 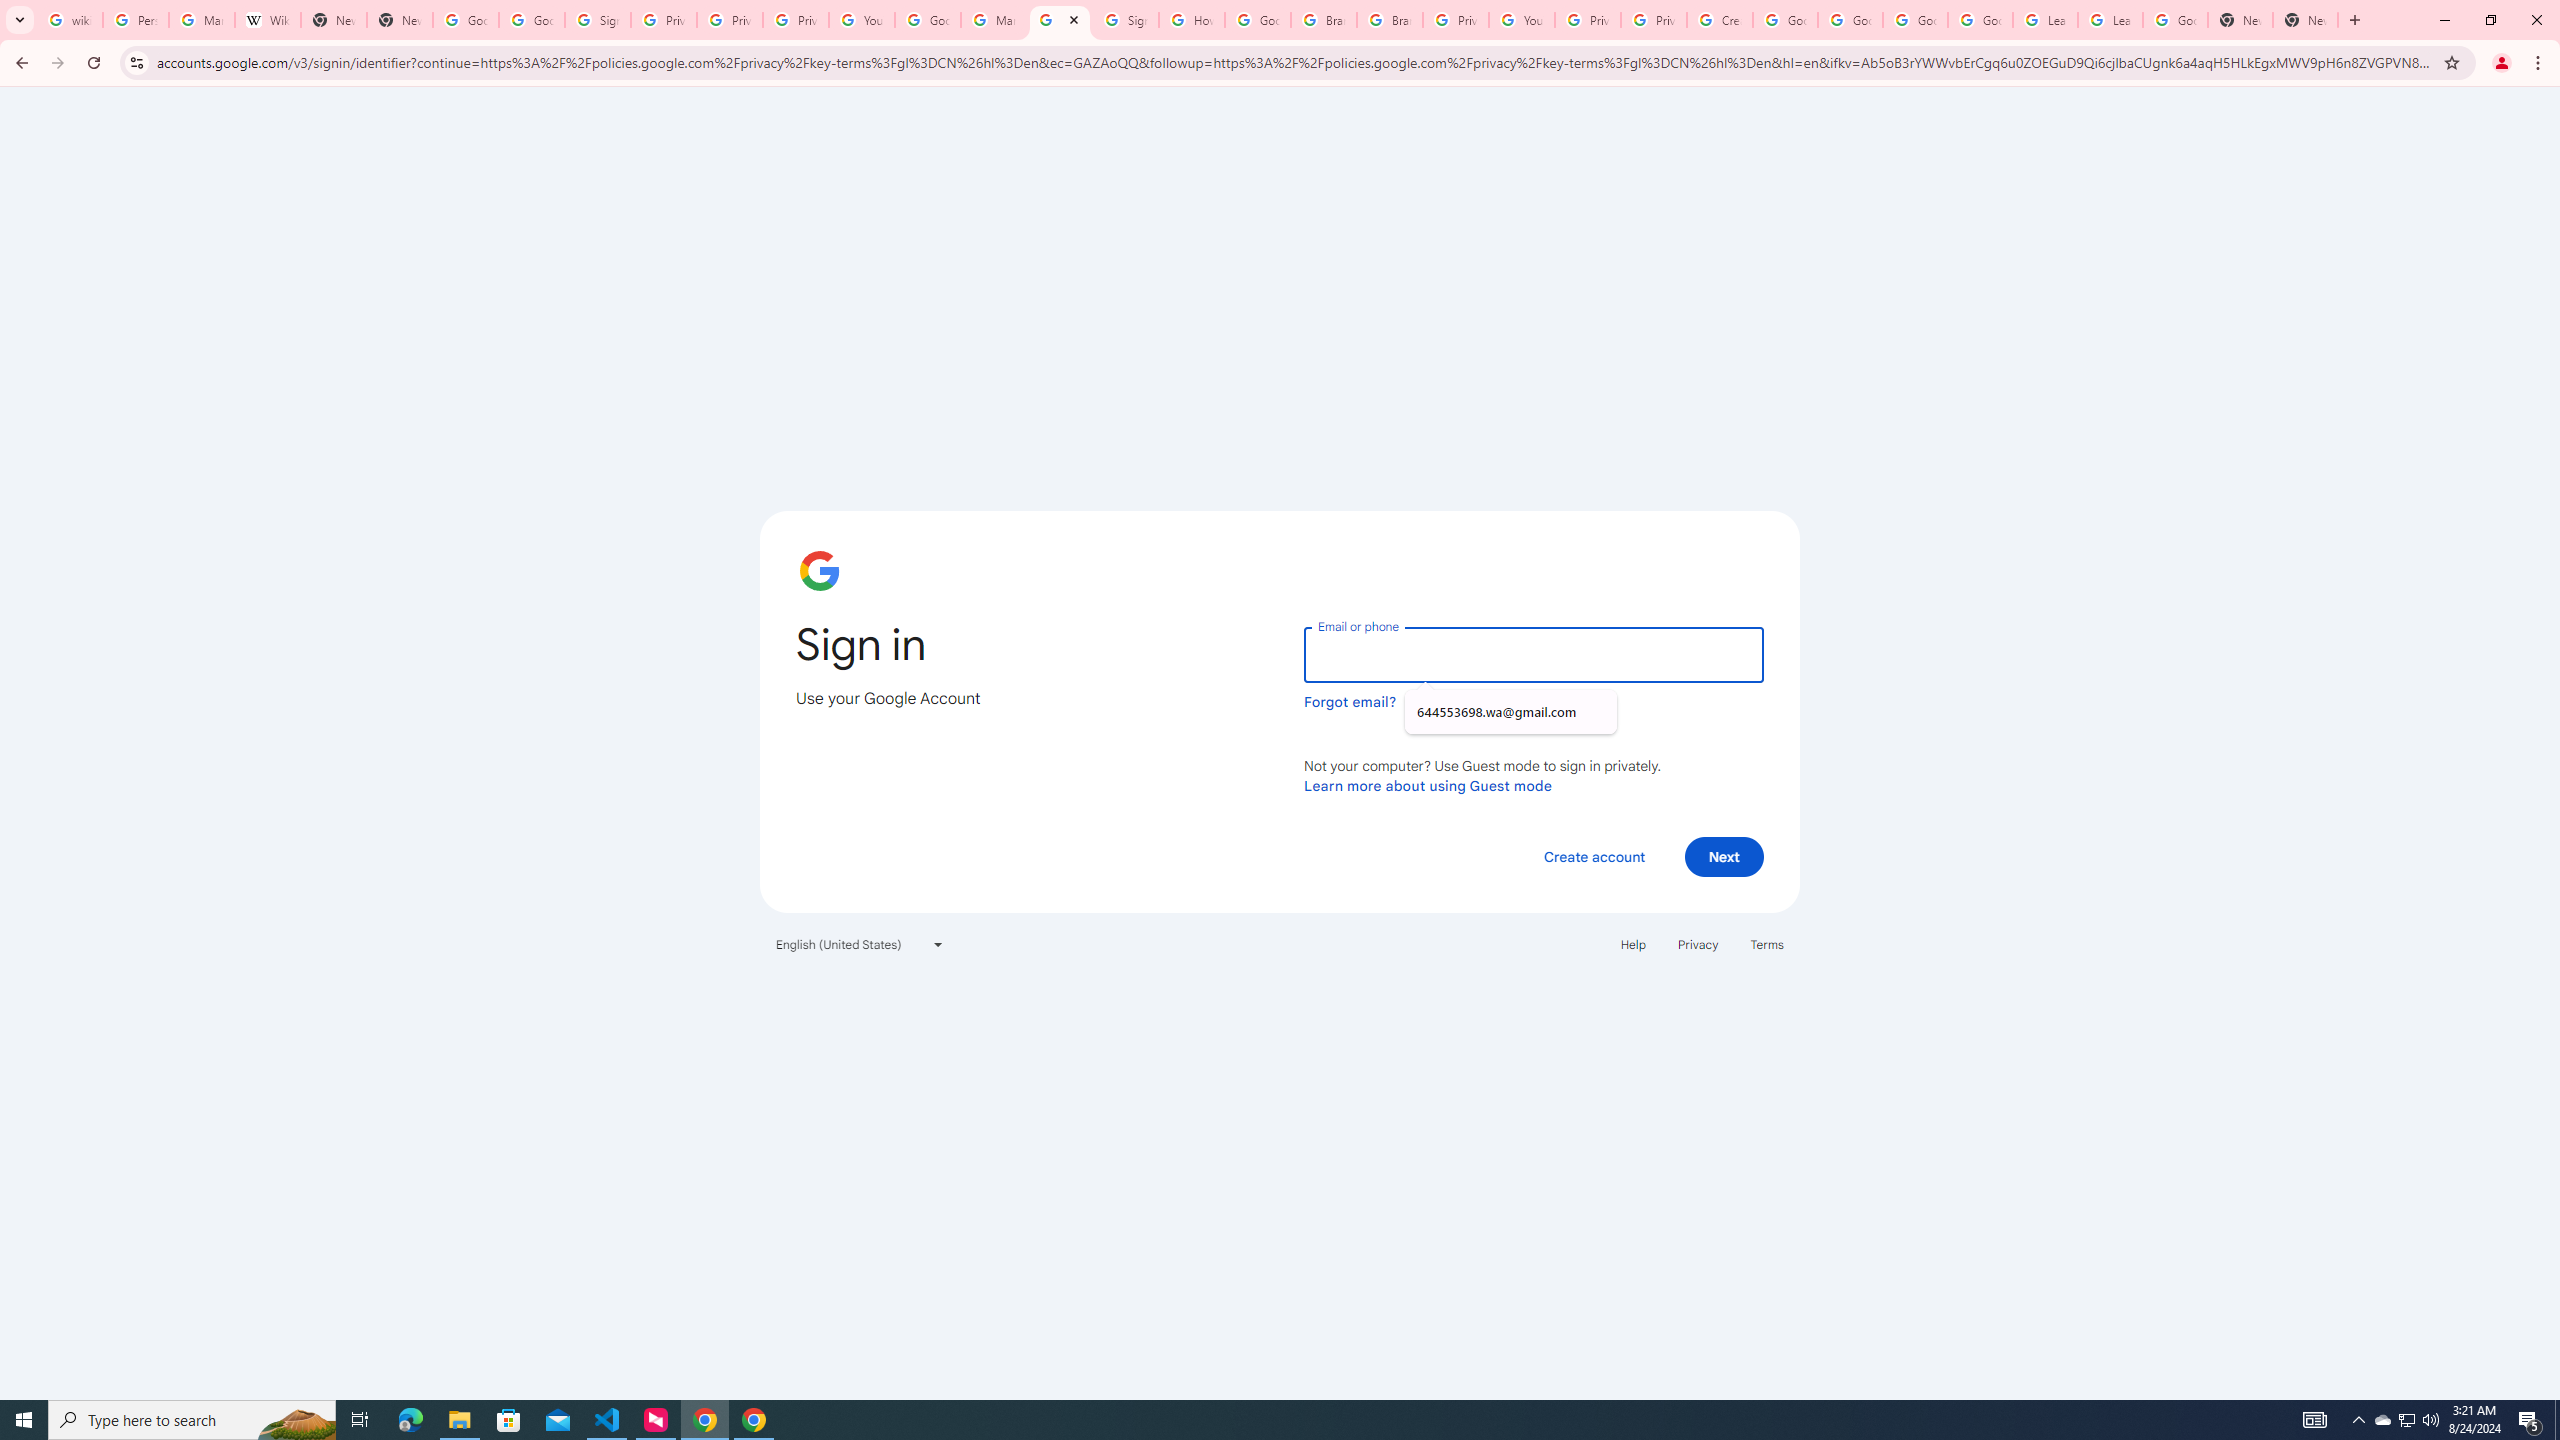 I want to click on YouTube, so click(x=1522, y=20).